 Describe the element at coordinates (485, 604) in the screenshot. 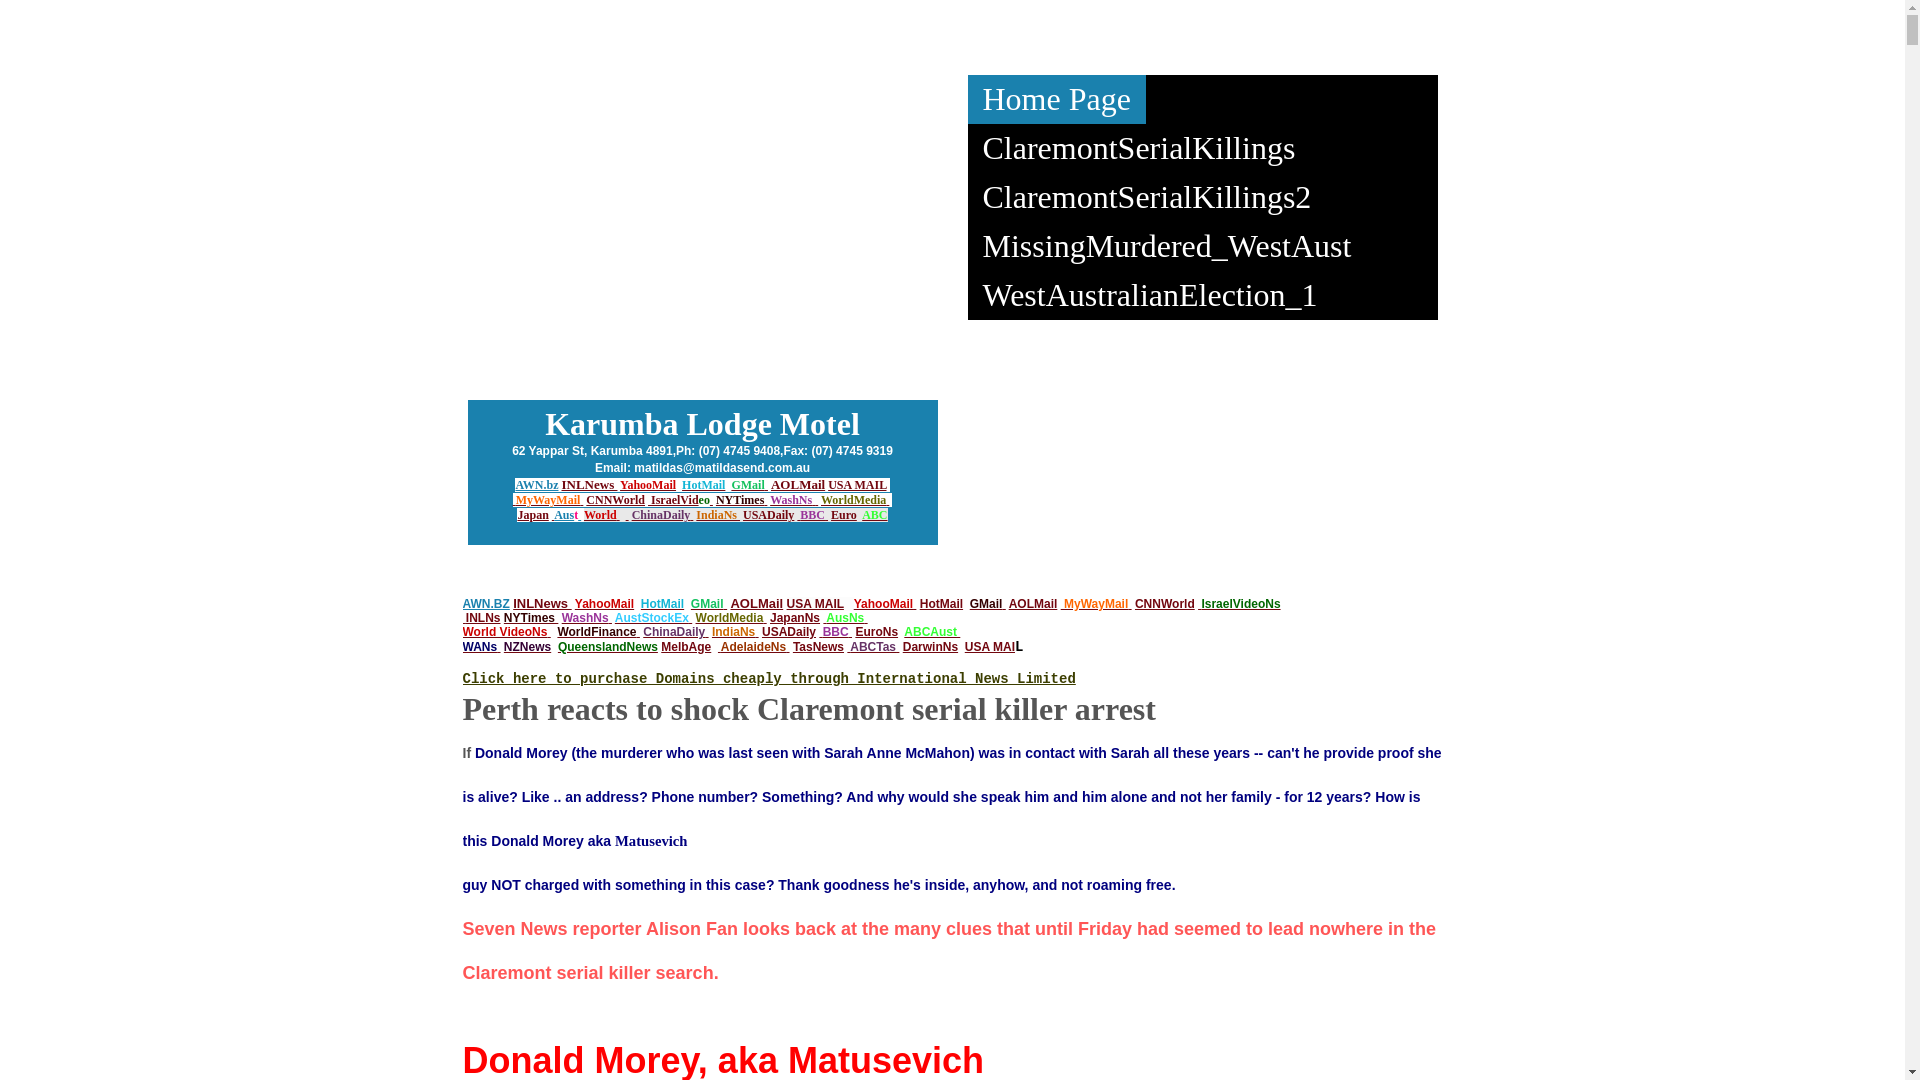

I see `AWN.BZ` at that location.